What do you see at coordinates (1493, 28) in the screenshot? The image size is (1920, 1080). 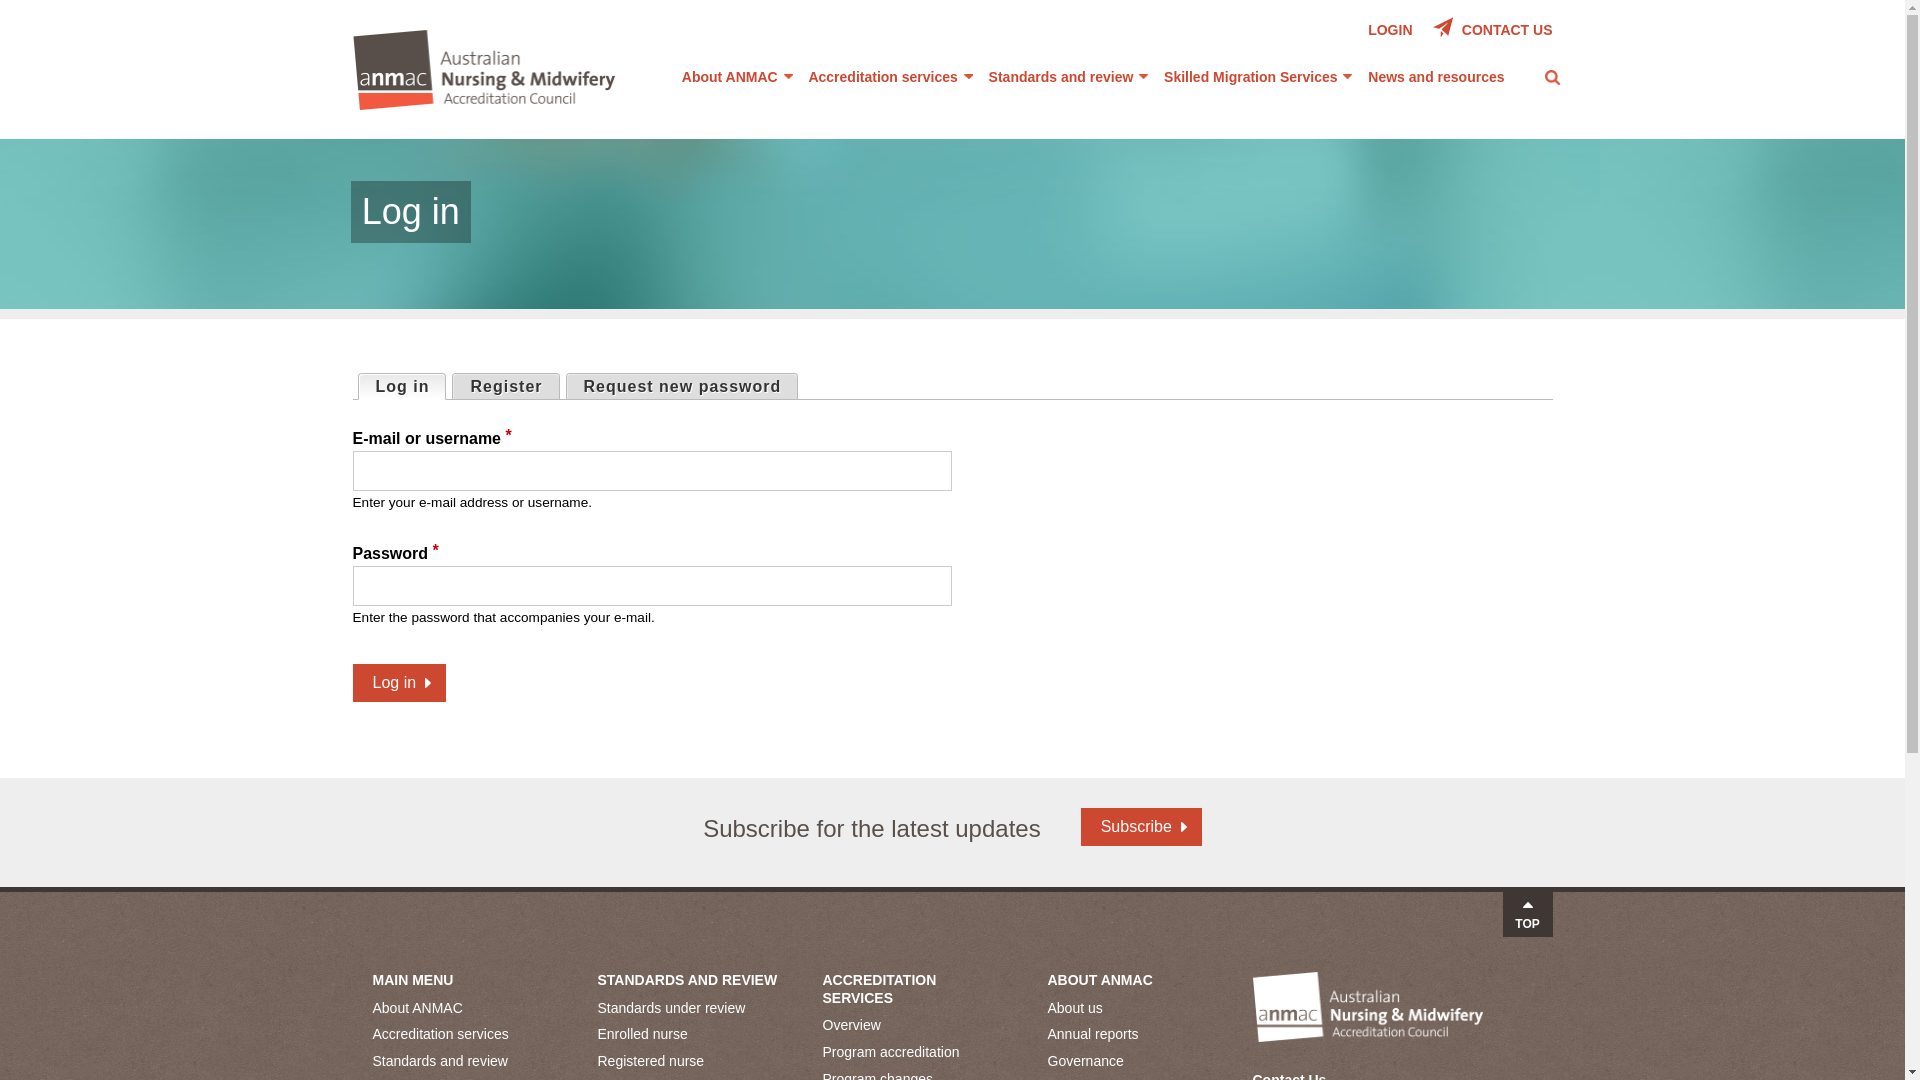 I see `CONTACT US` at bounding box center [1493, 28].